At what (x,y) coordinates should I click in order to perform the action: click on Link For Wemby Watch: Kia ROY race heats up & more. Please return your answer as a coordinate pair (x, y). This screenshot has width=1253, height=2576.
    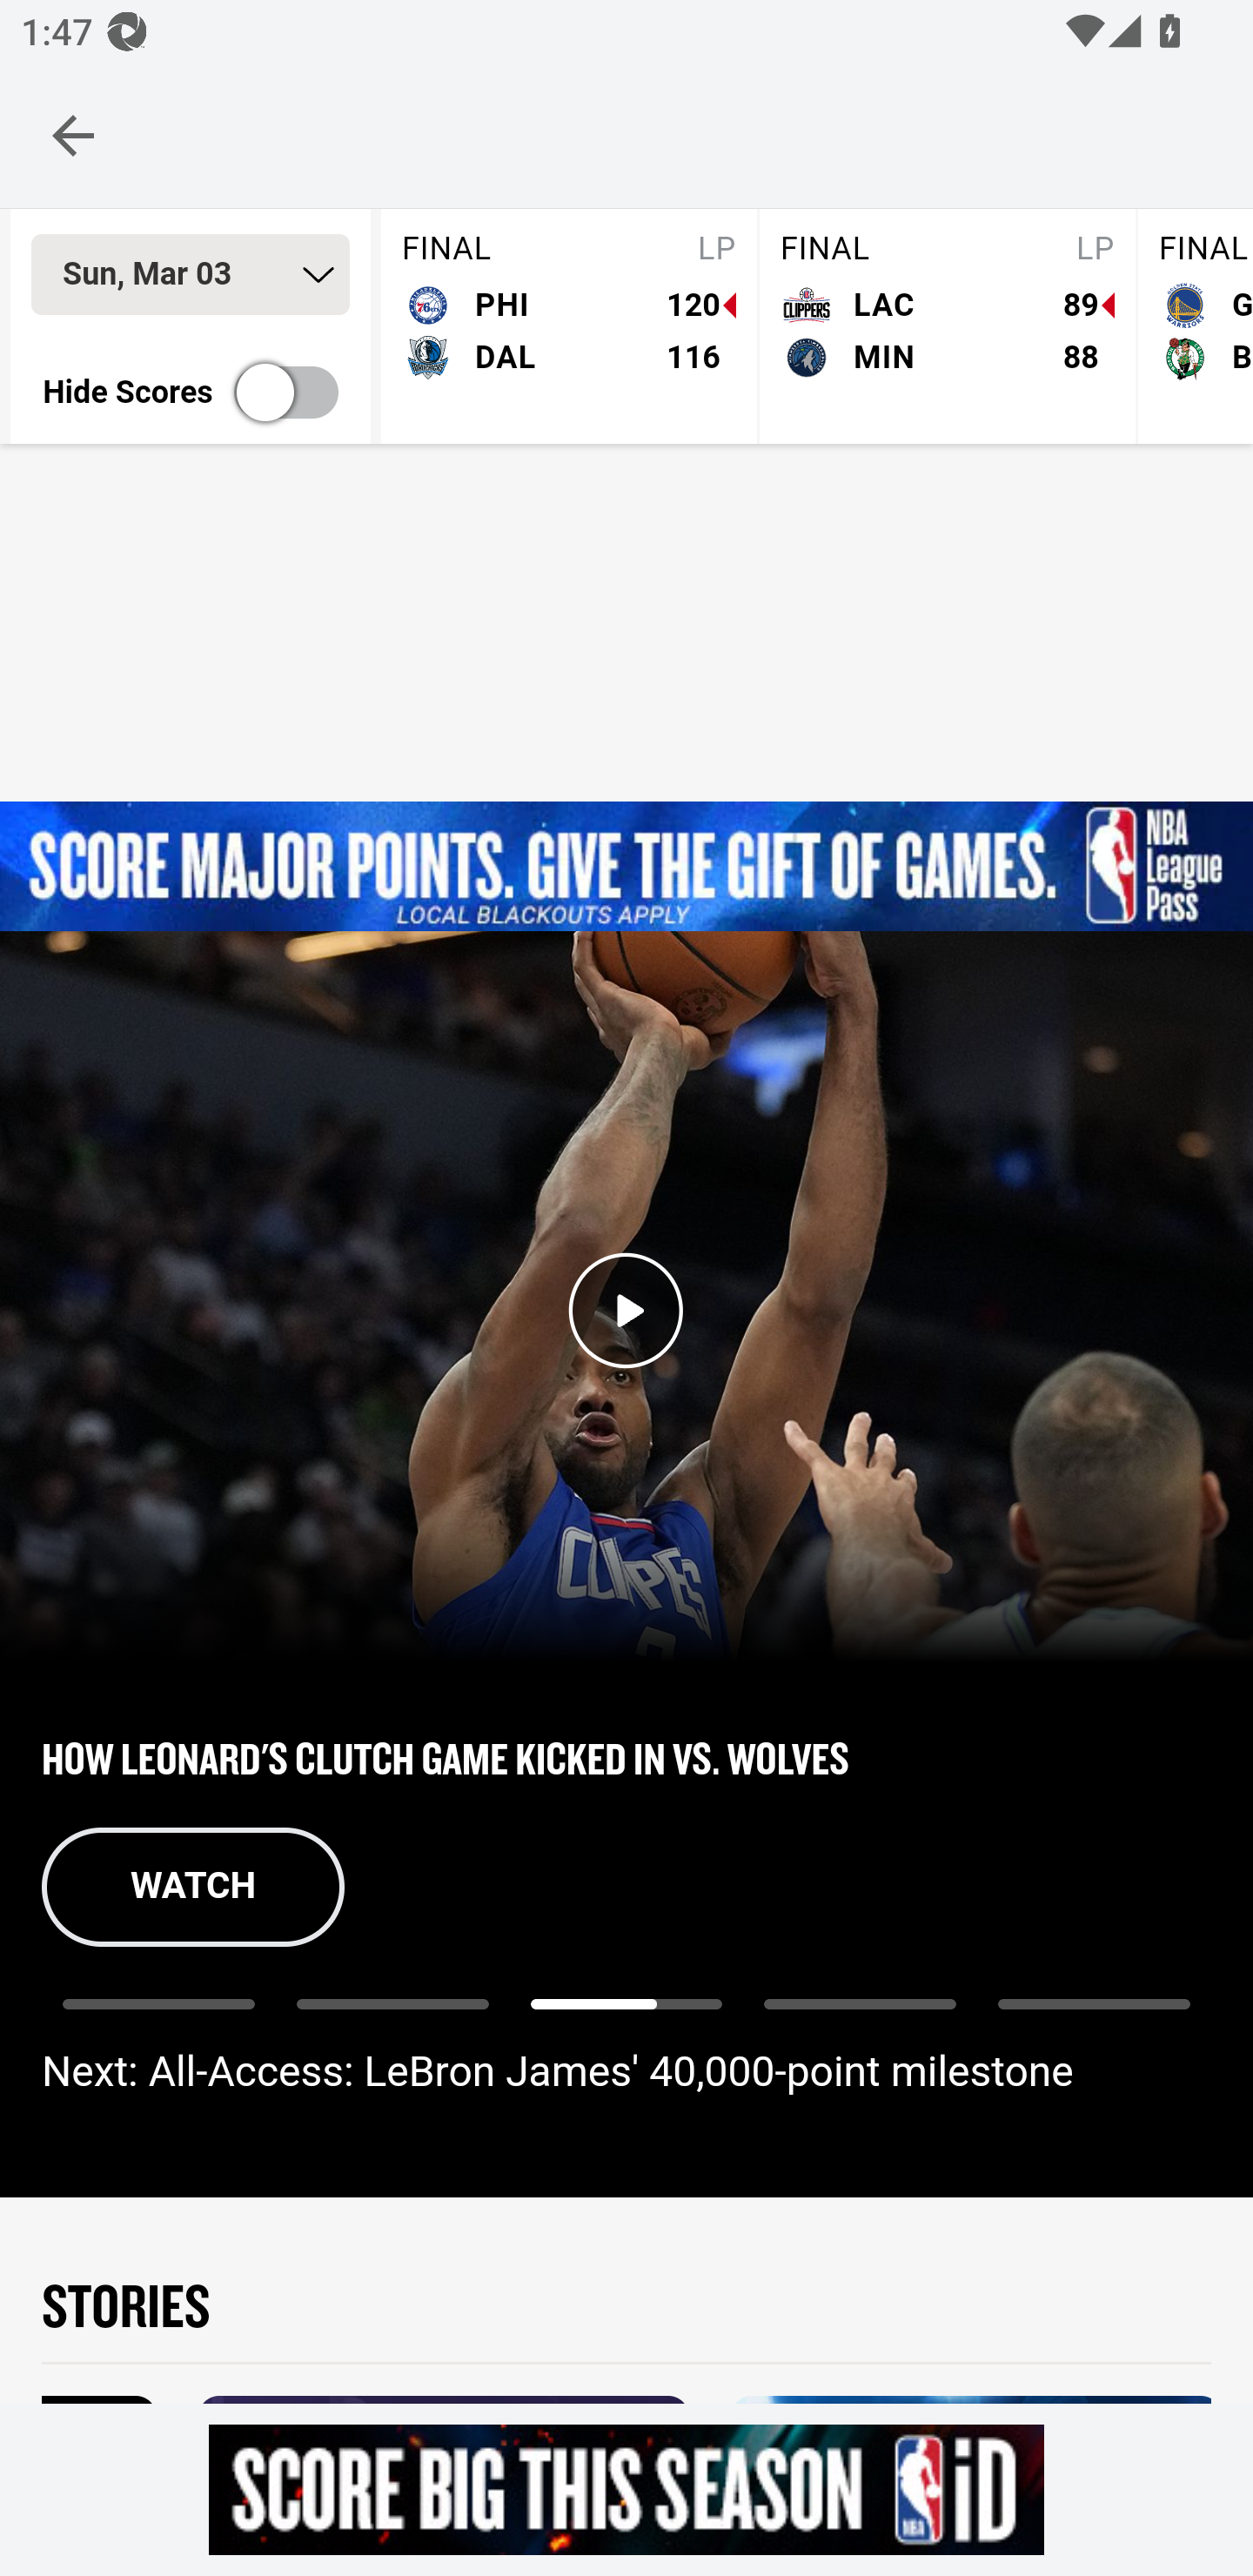
    Looking at the image, I should click on (1093, 2019).